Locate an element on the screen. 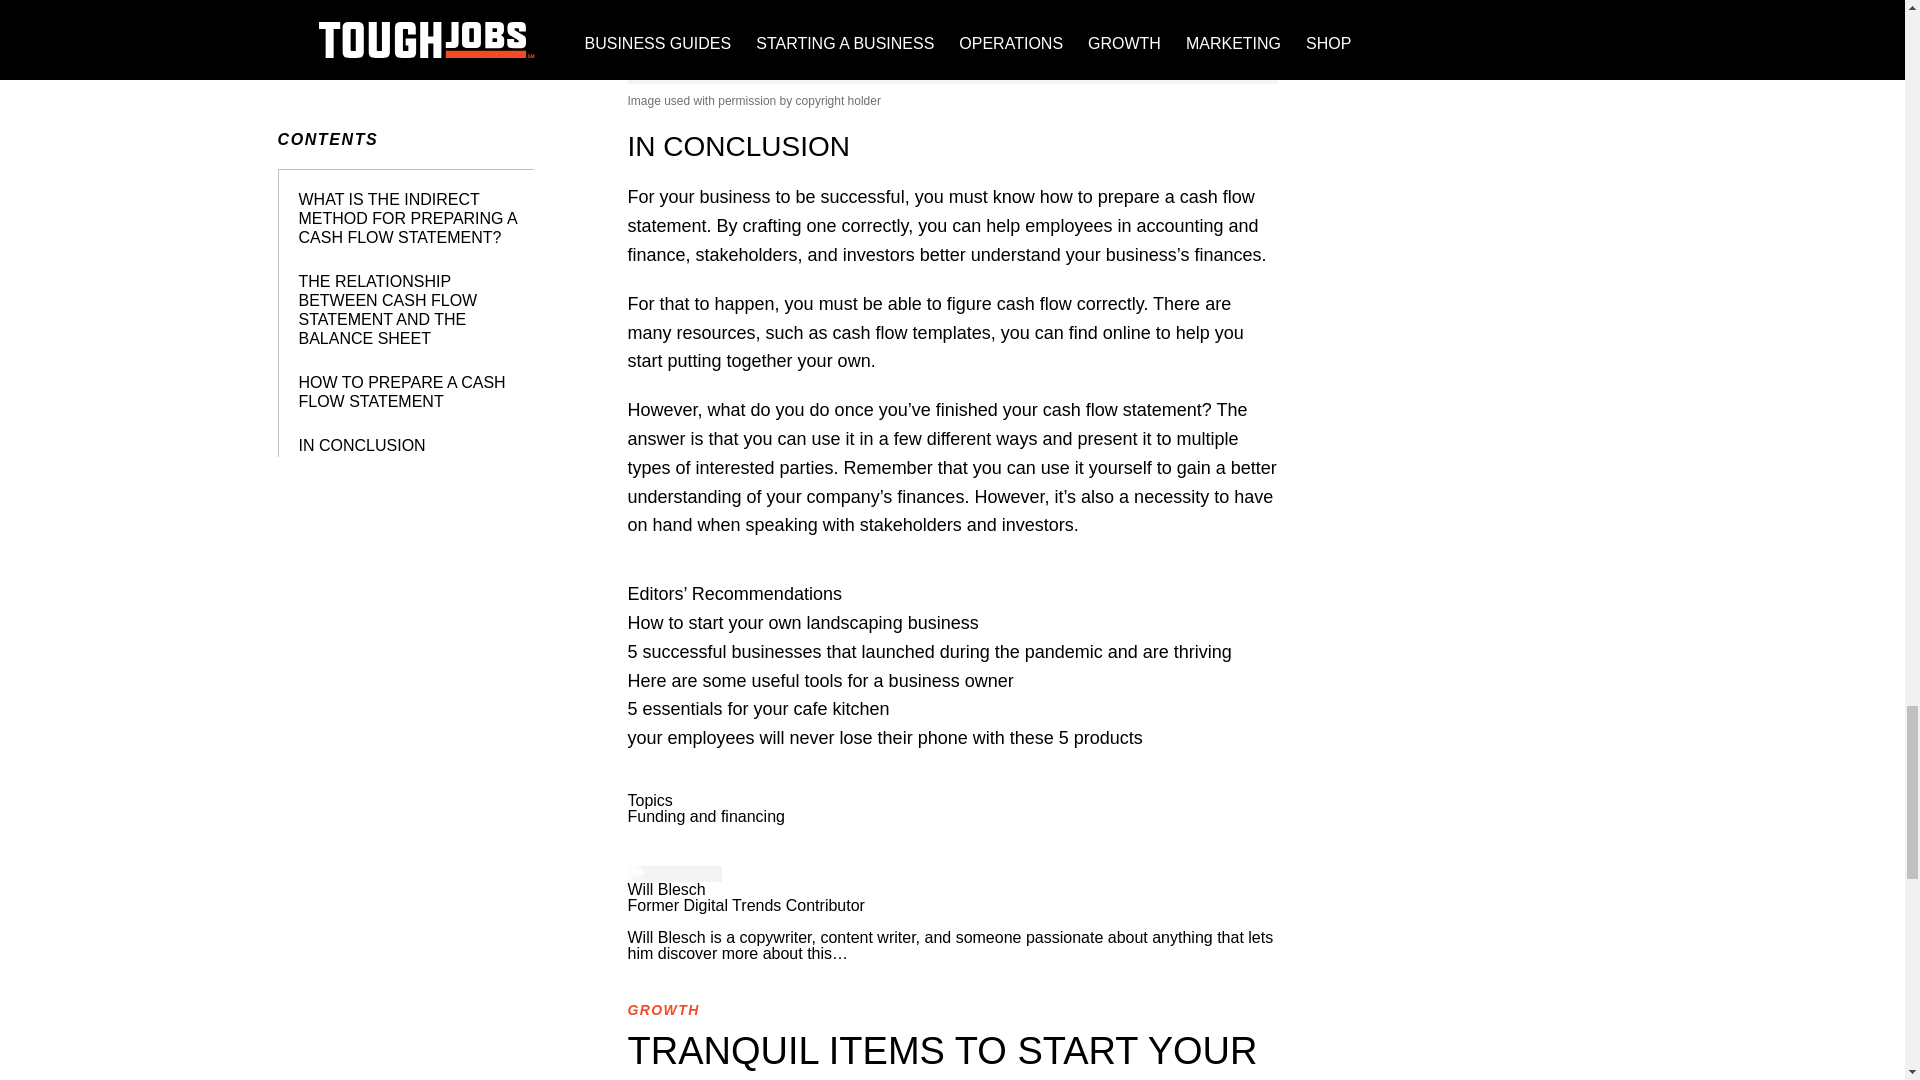 Image resolution: width=1920 pixels, height=1080 pixels. Here are some useful tools for a business owner is located at coordinates (820, 680).